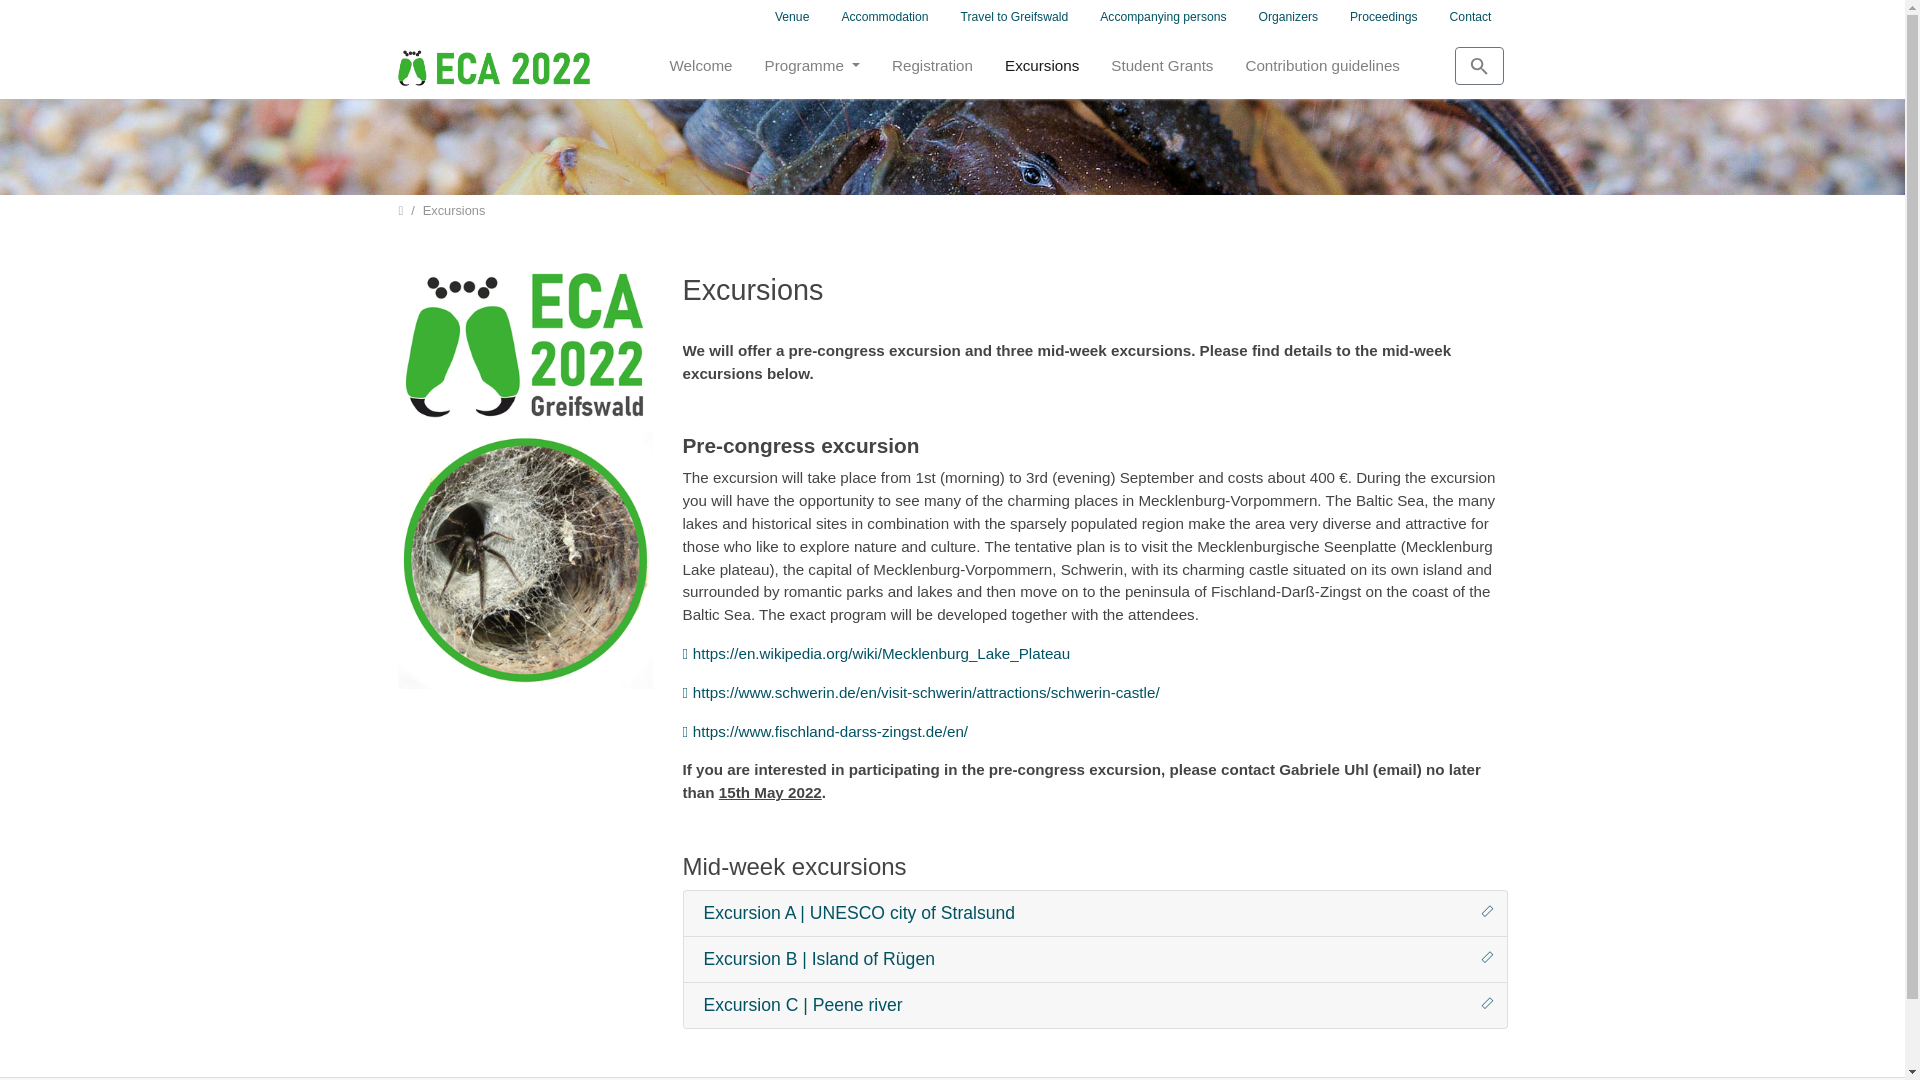 The width and height of the screenshot is (1920, 1080). What do you see at coordinates (1470, 16) in the screenshot?
I see `Contact` at bounding box center [1470, 16].